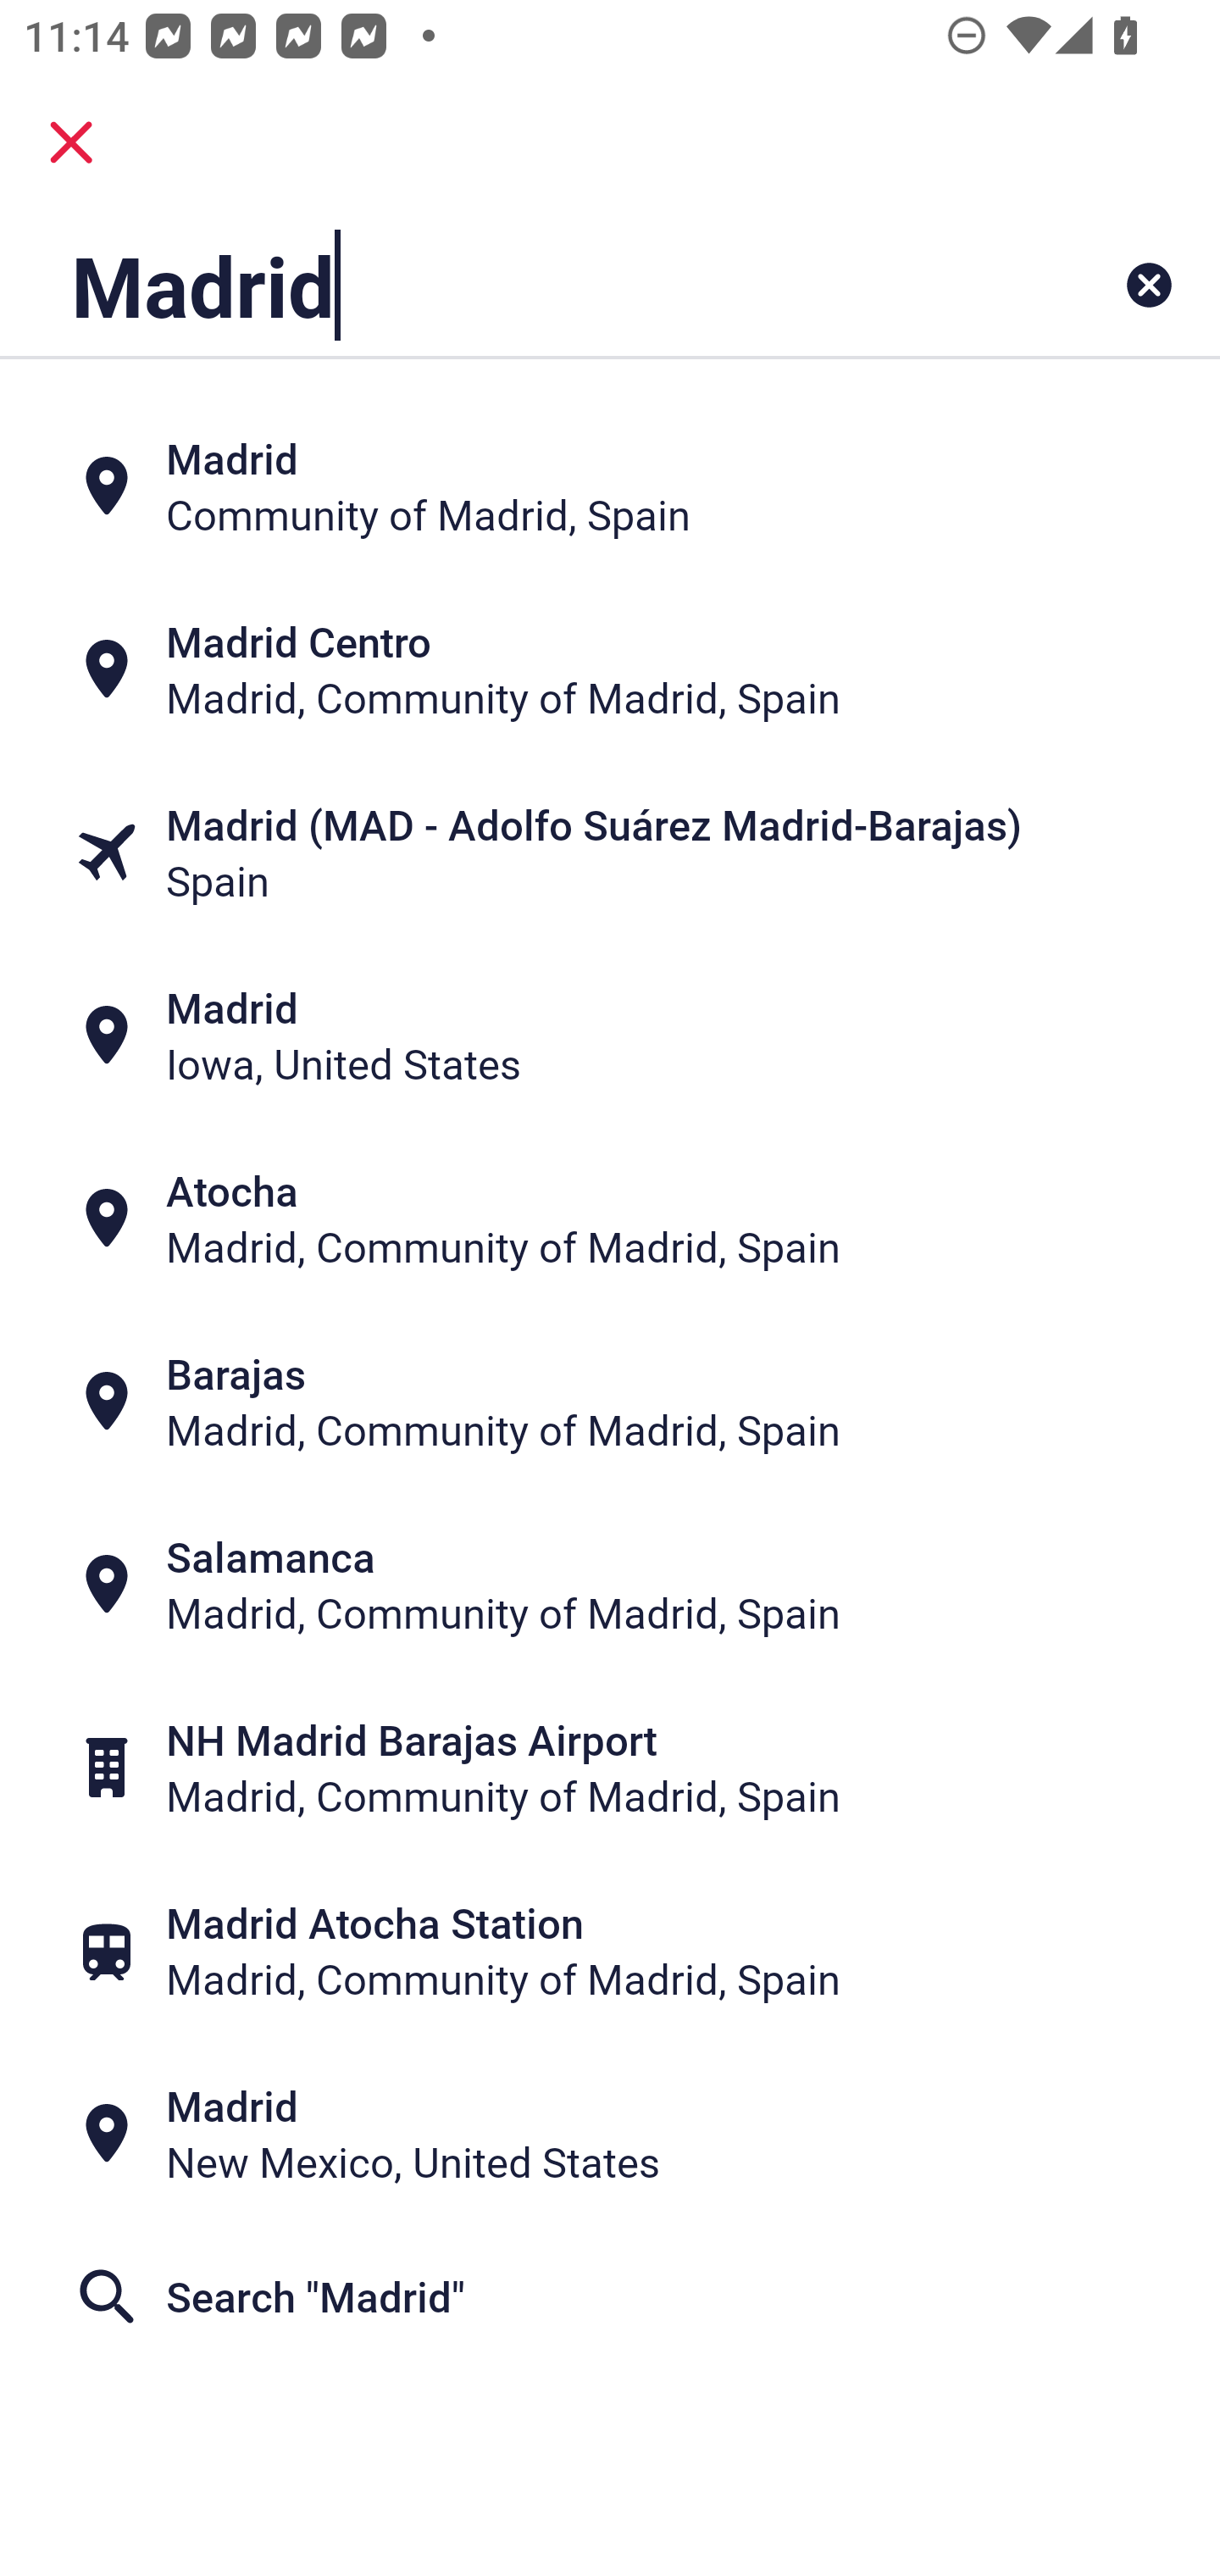 The image size is (1220, 2576). I want to click on Madrid, so click(503, 285).